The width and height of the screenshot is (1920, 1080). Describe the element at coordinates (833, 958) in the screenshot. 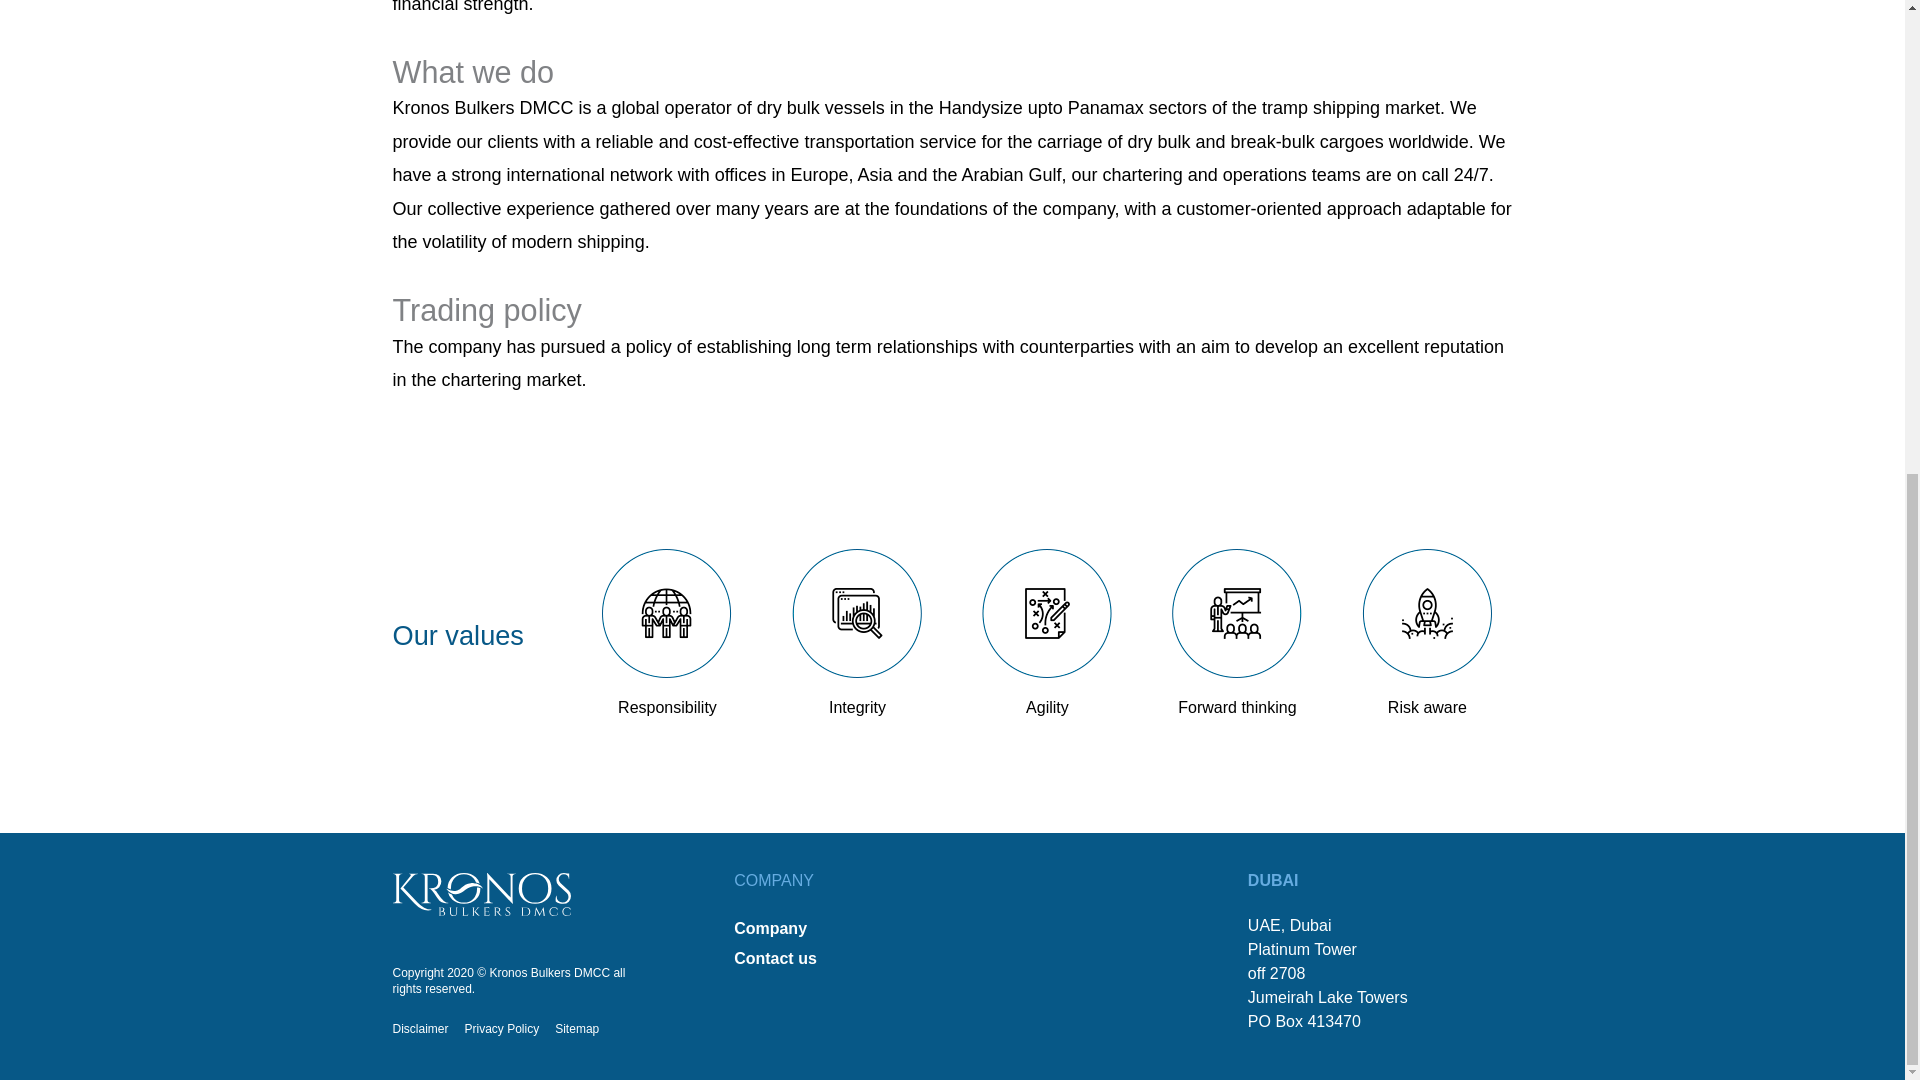

I see `Contact us` at that location.